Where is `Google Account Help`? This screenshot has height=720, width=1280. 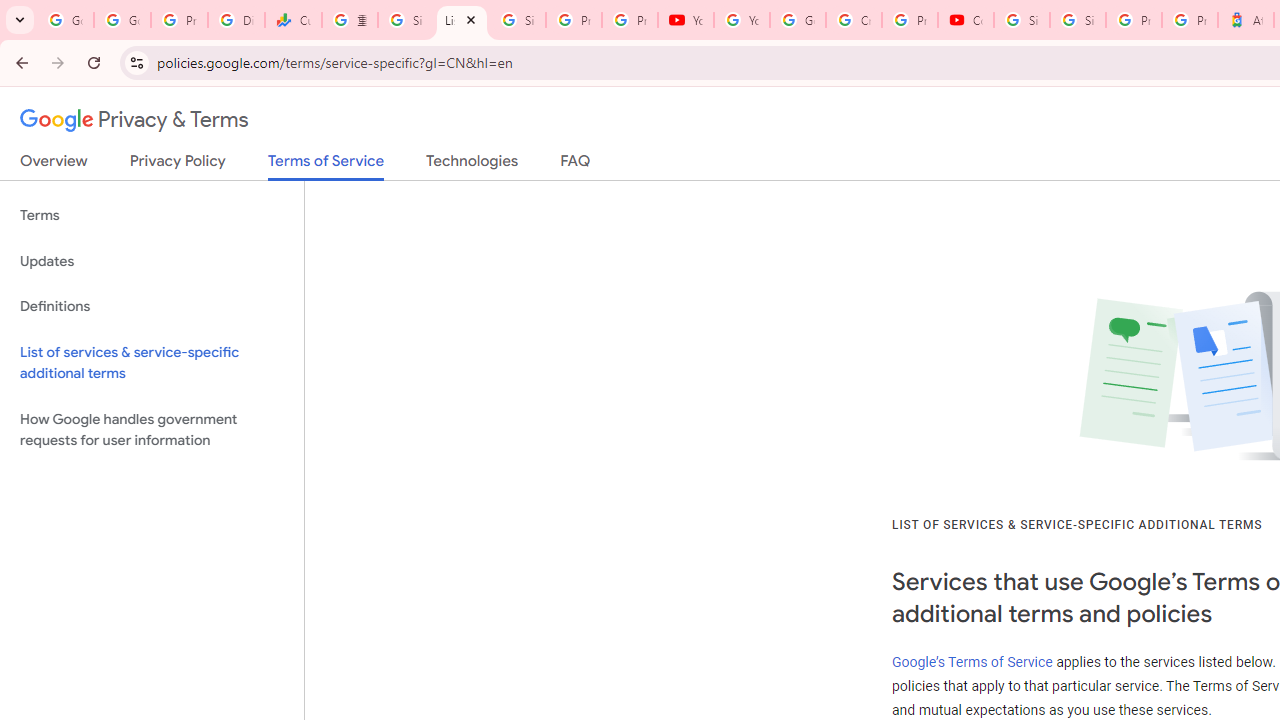
Google Account Help is located at coordinates (798, 20).